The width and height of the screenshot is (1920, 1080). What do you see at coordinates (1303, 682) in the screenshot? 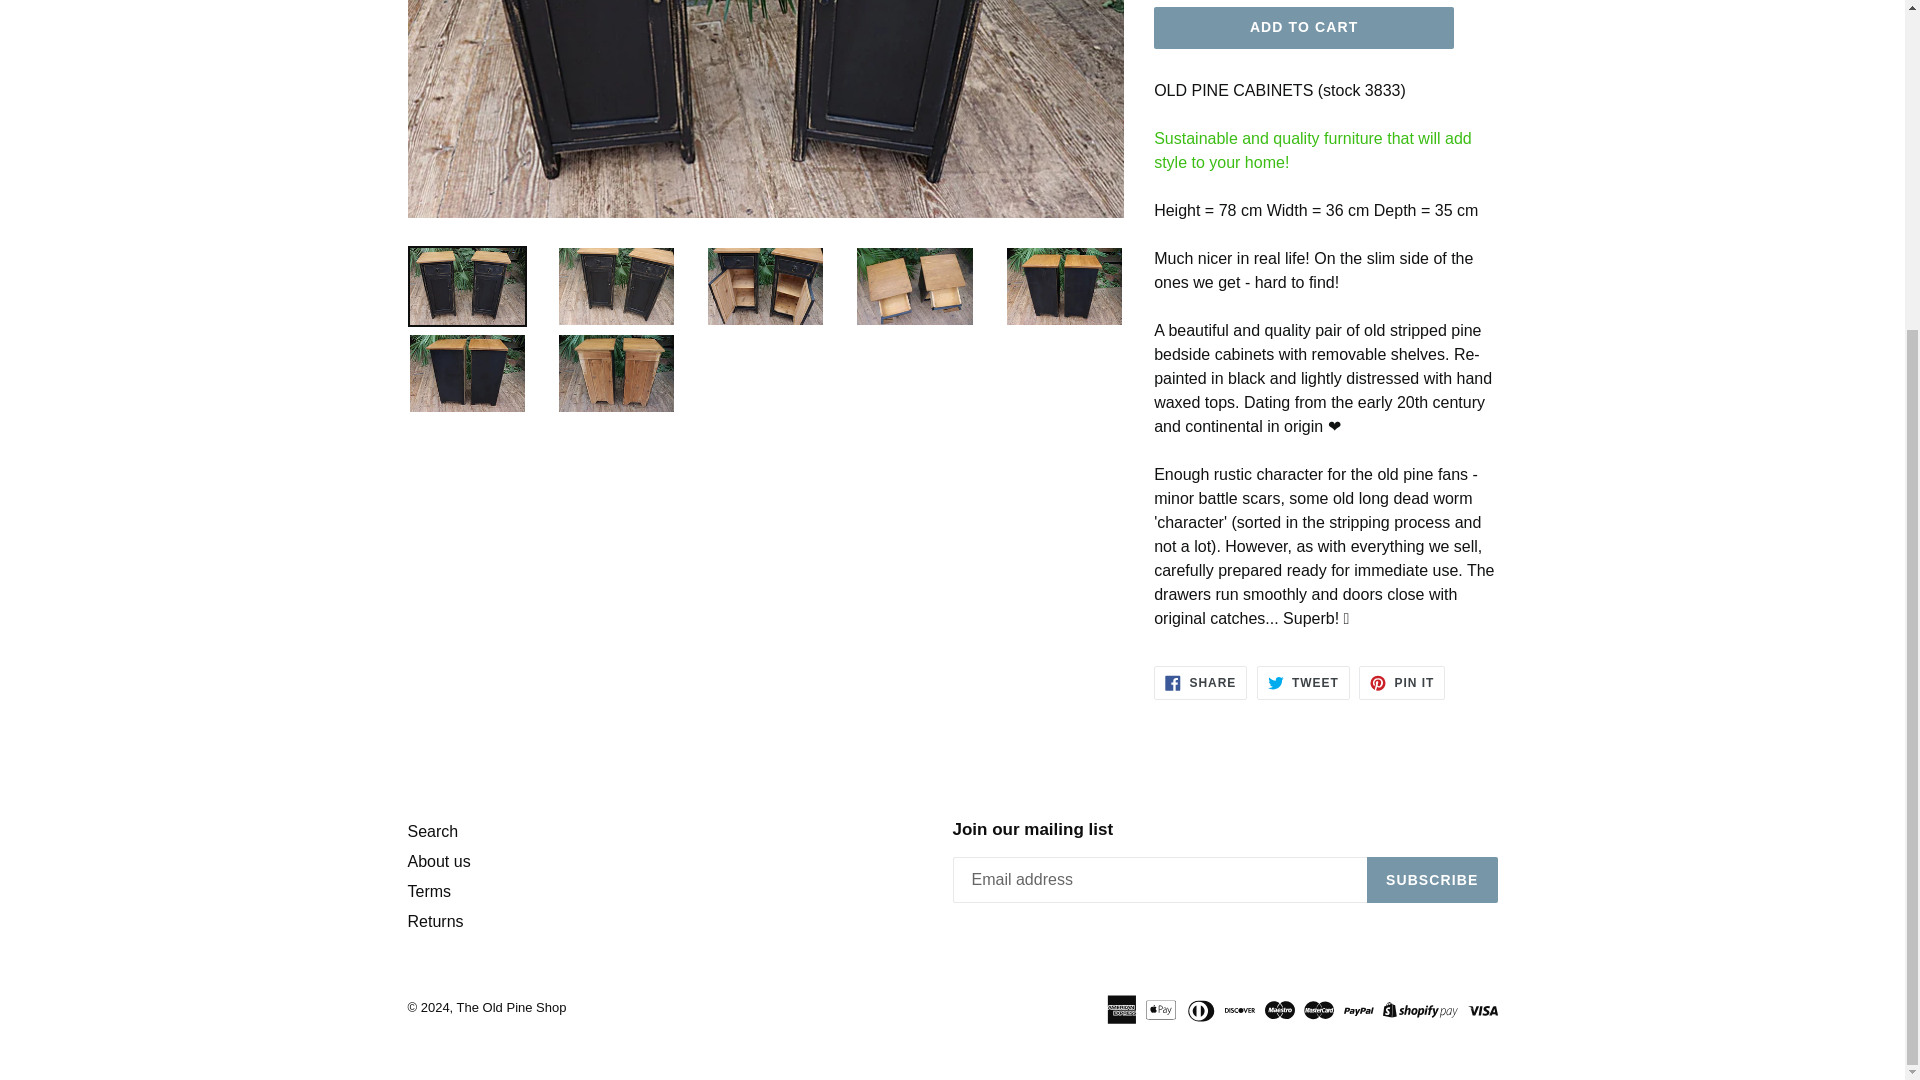
I see `Tweet on Twitter` at bounding box center [1303, 682].